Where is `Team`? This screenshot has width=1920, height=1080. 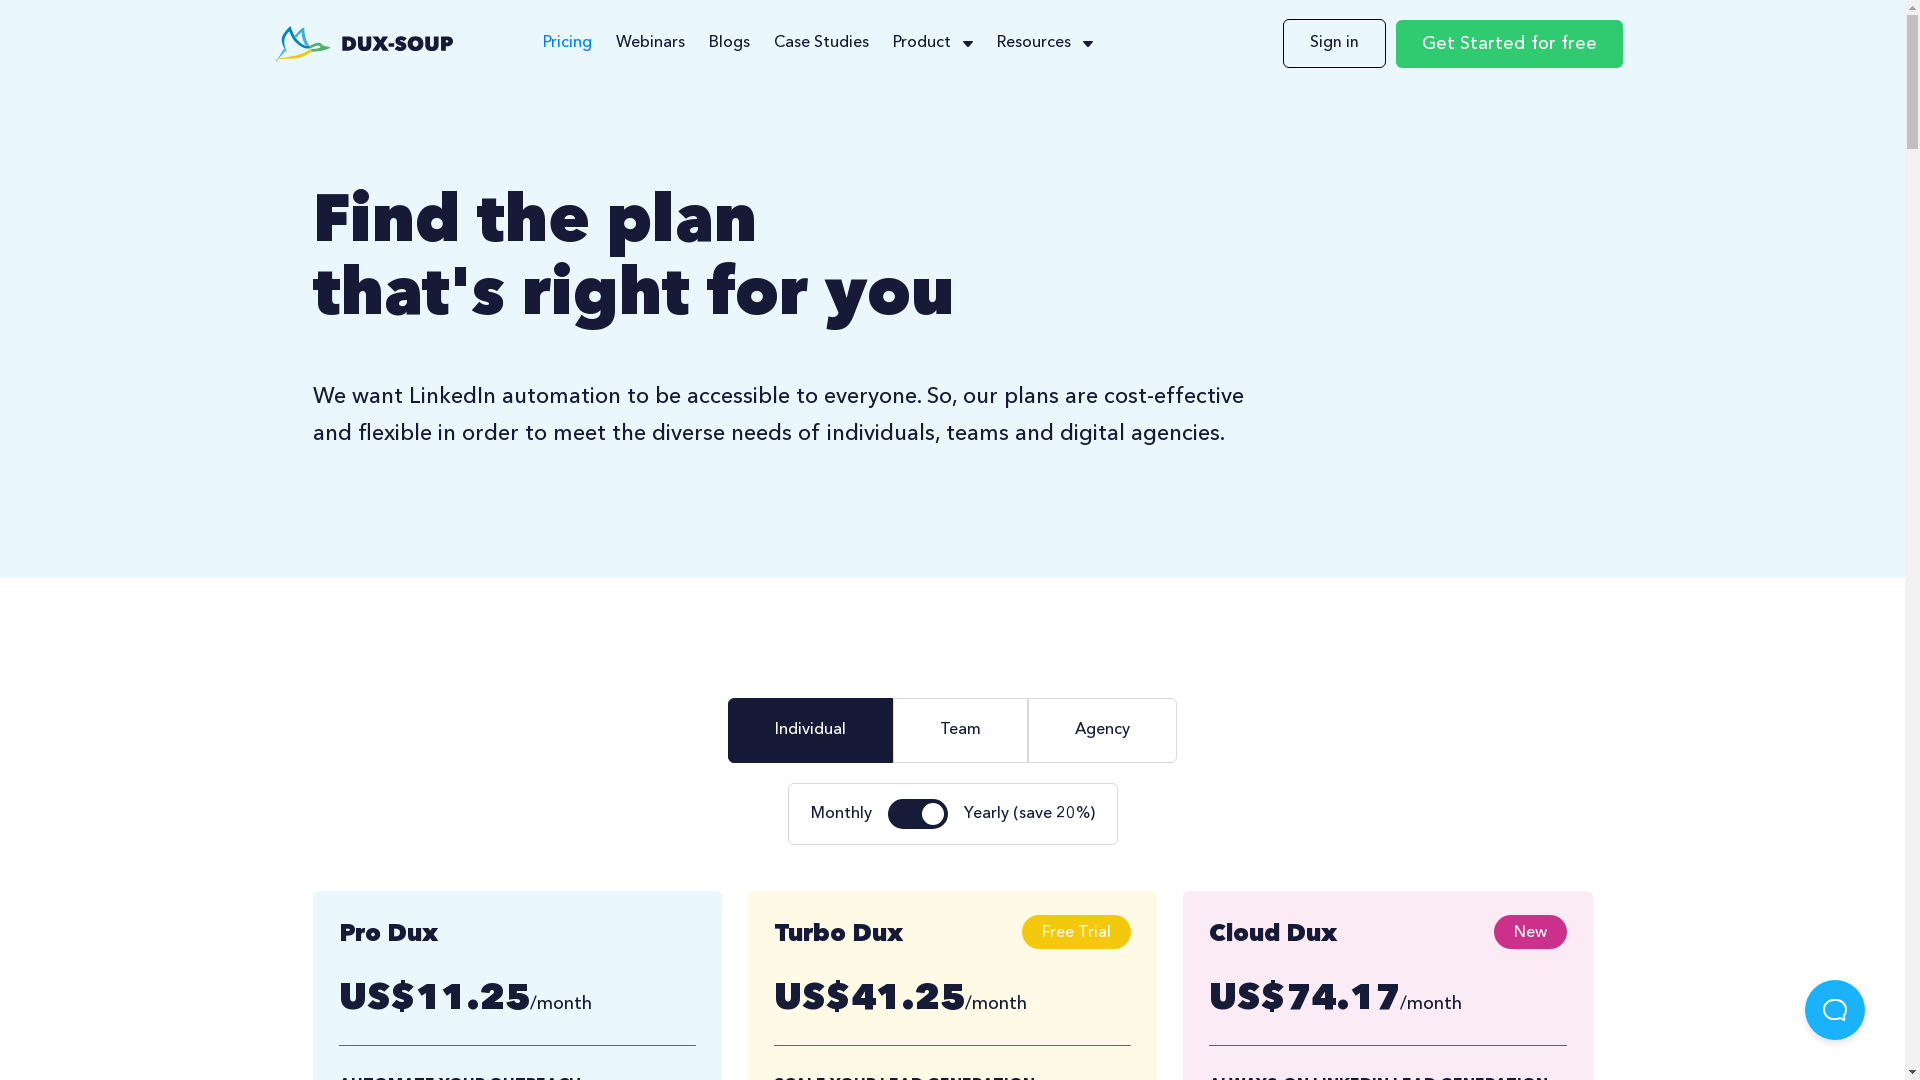
Team is located at coordinates (960, 730).